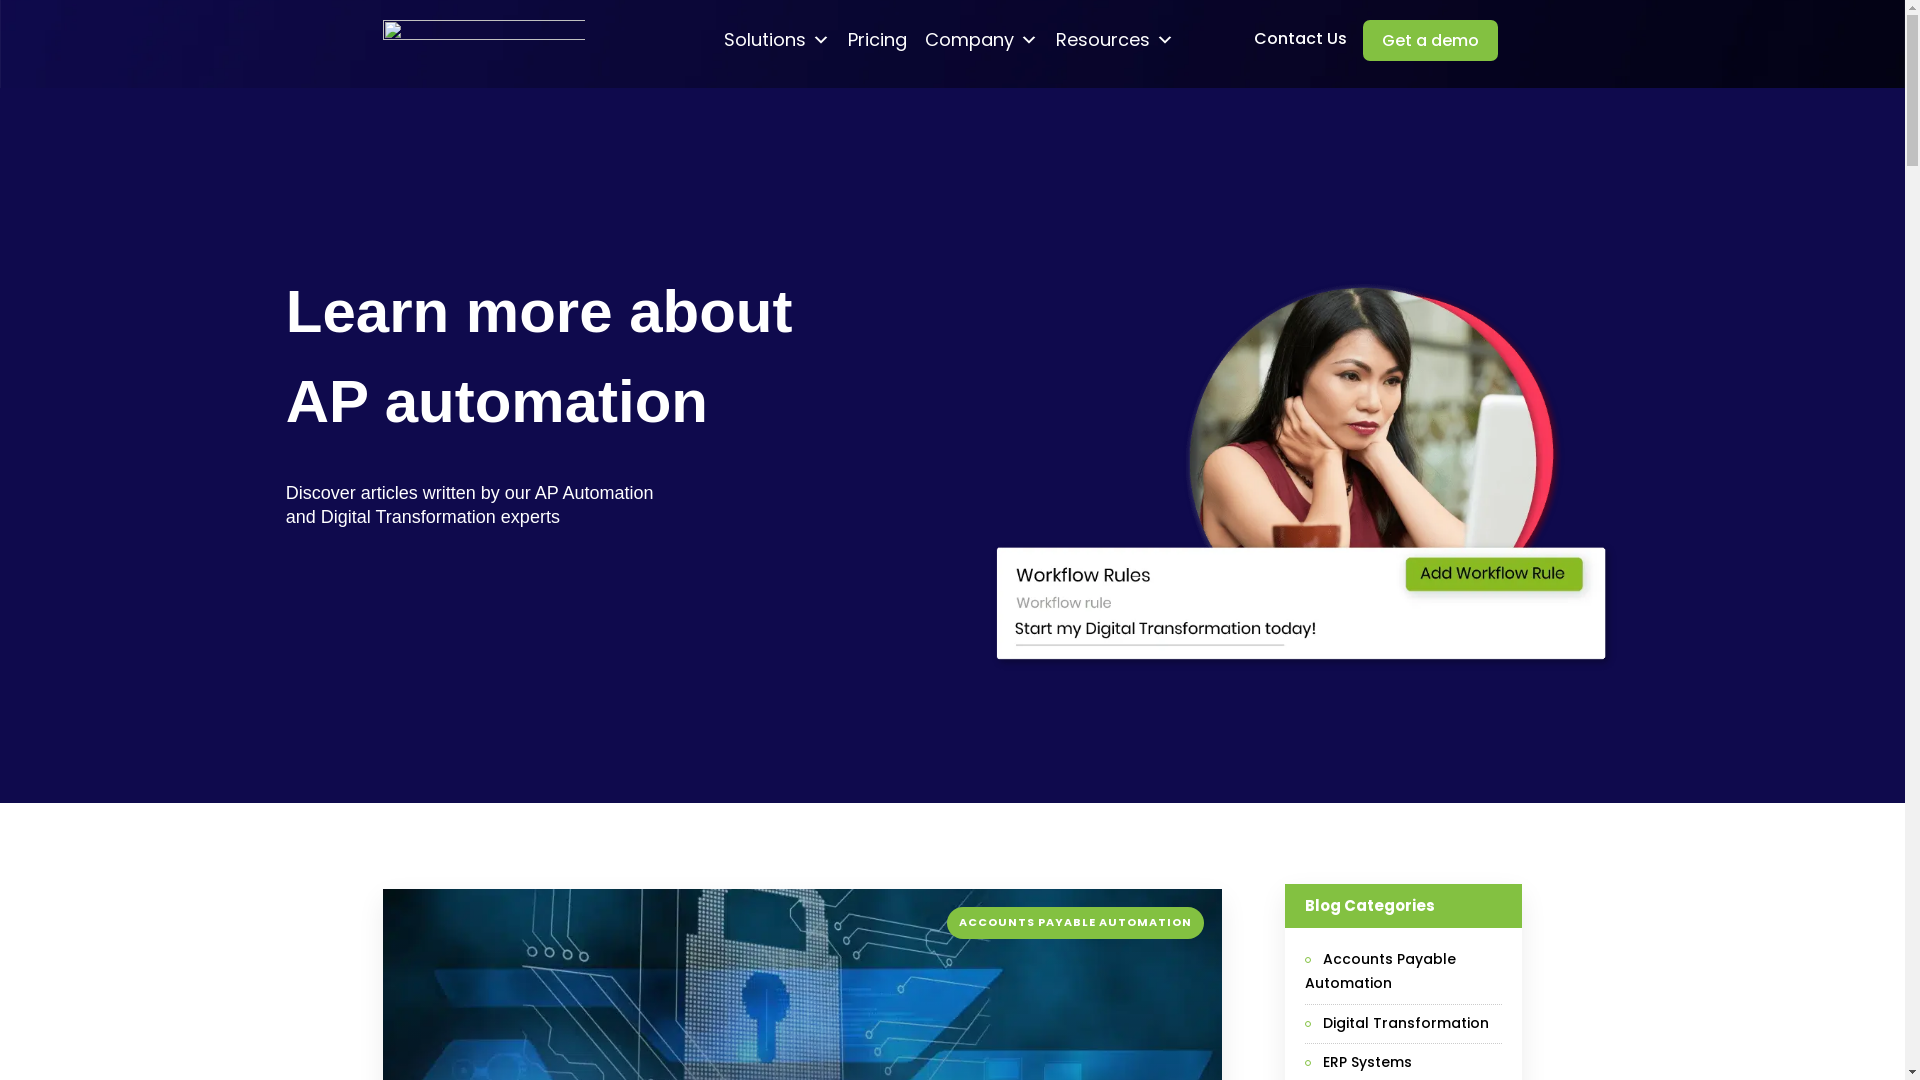 The height and width of the screenshot is (1080, 1920). I want to click on blog section, so click(1304, 668).